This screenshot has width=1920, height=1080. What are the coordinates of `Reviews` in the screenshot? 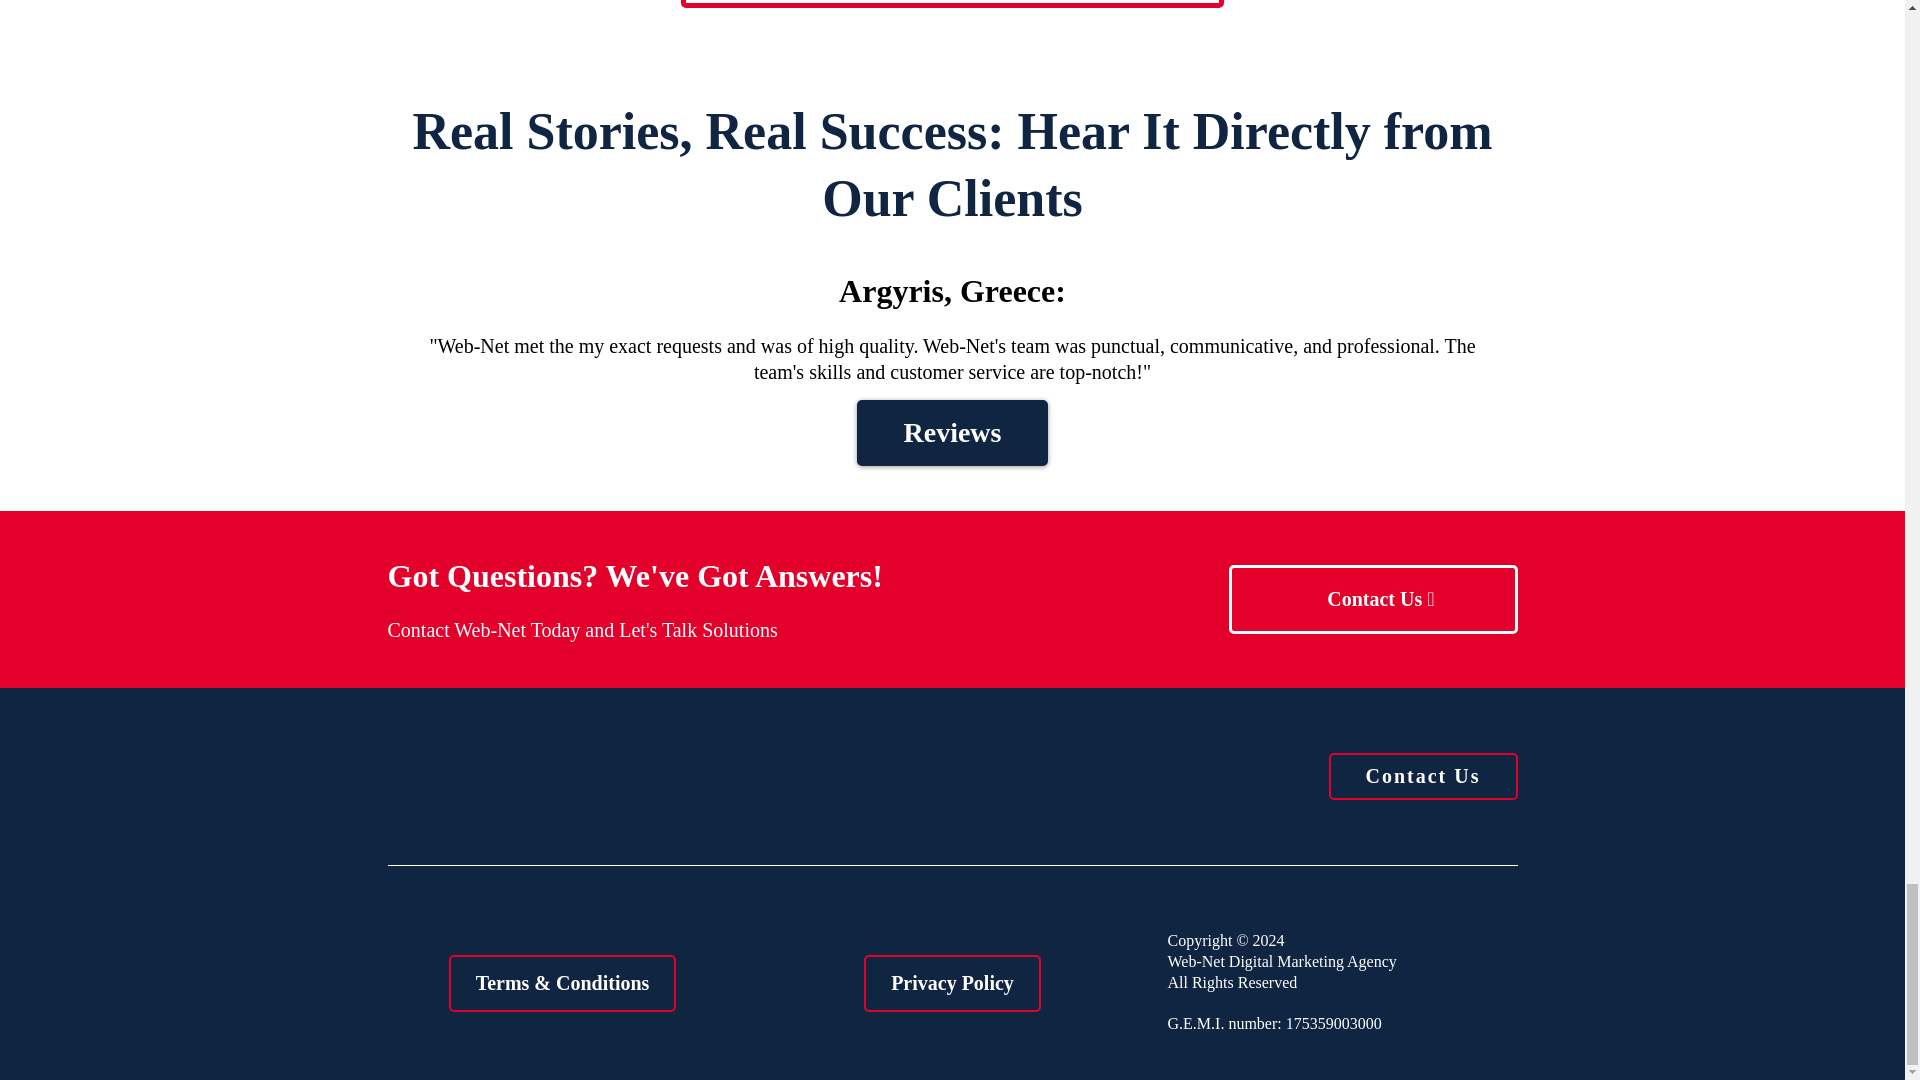 It's located at (952, 4).